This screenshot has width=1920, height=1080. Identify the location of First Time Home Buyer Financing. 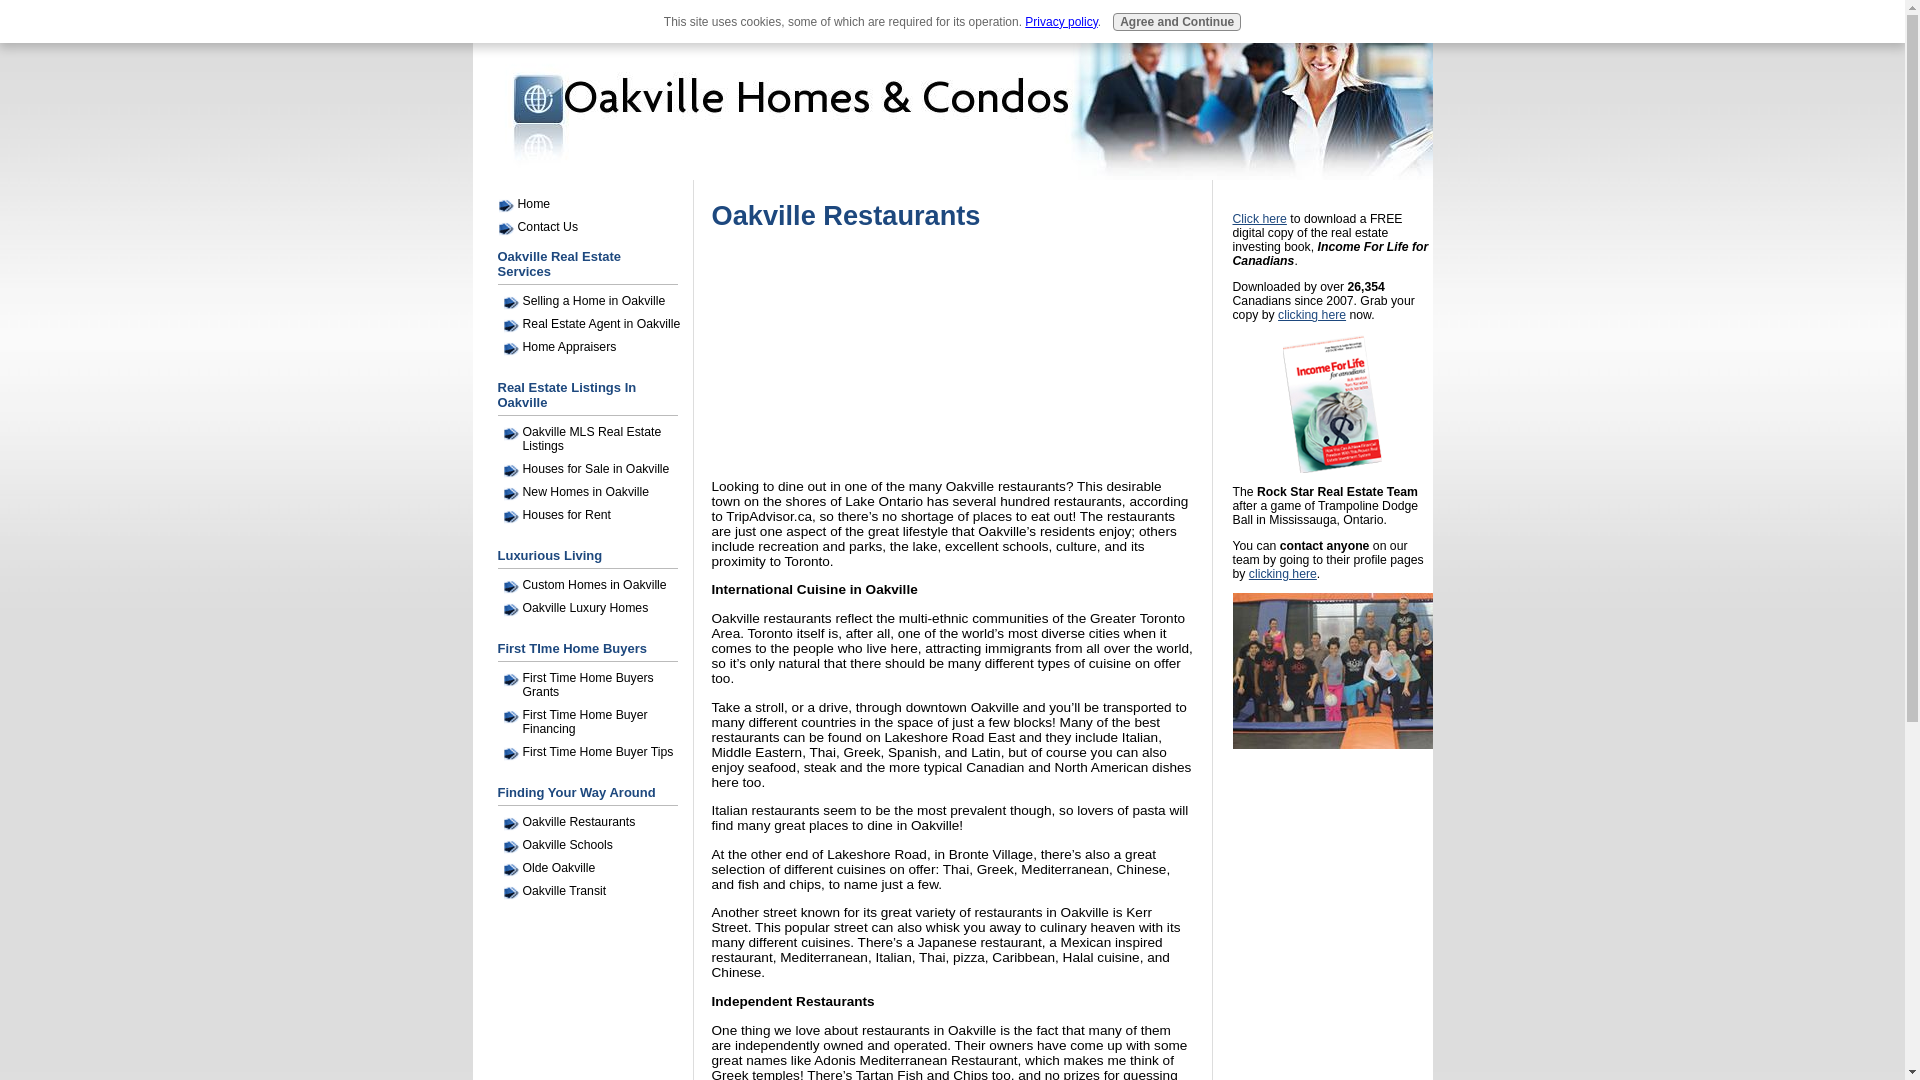
(596, 722).